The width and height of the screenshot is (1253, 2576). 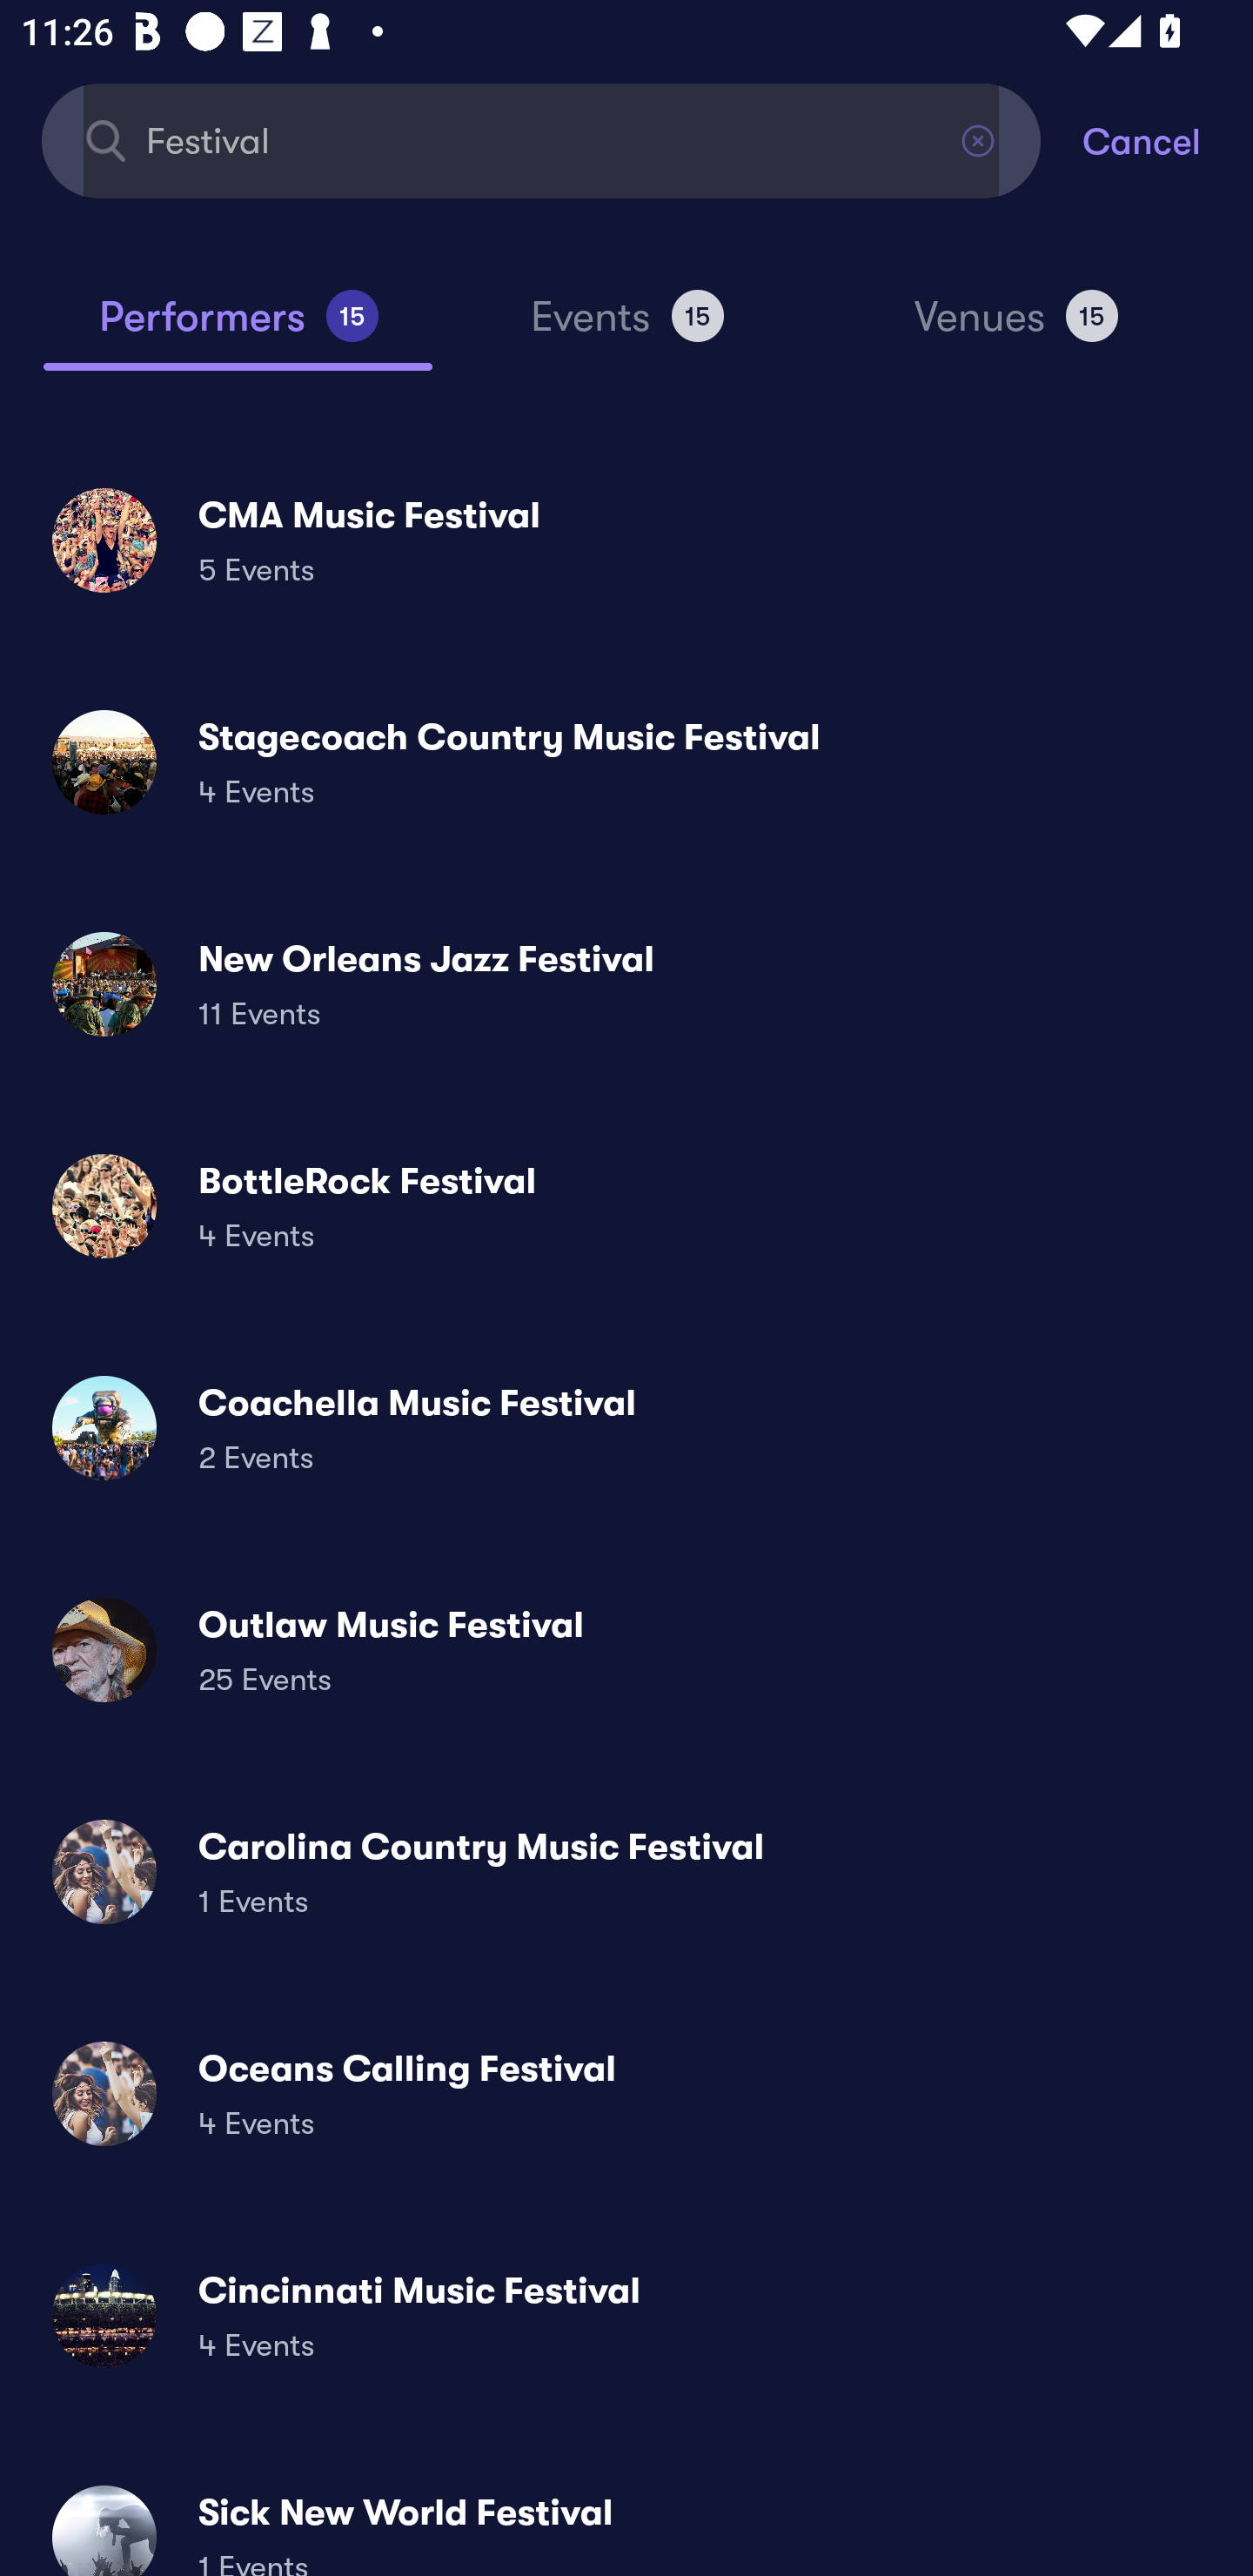 I want to click on Coachella Music Festival 2 Events, so click(x=626, y=1428).